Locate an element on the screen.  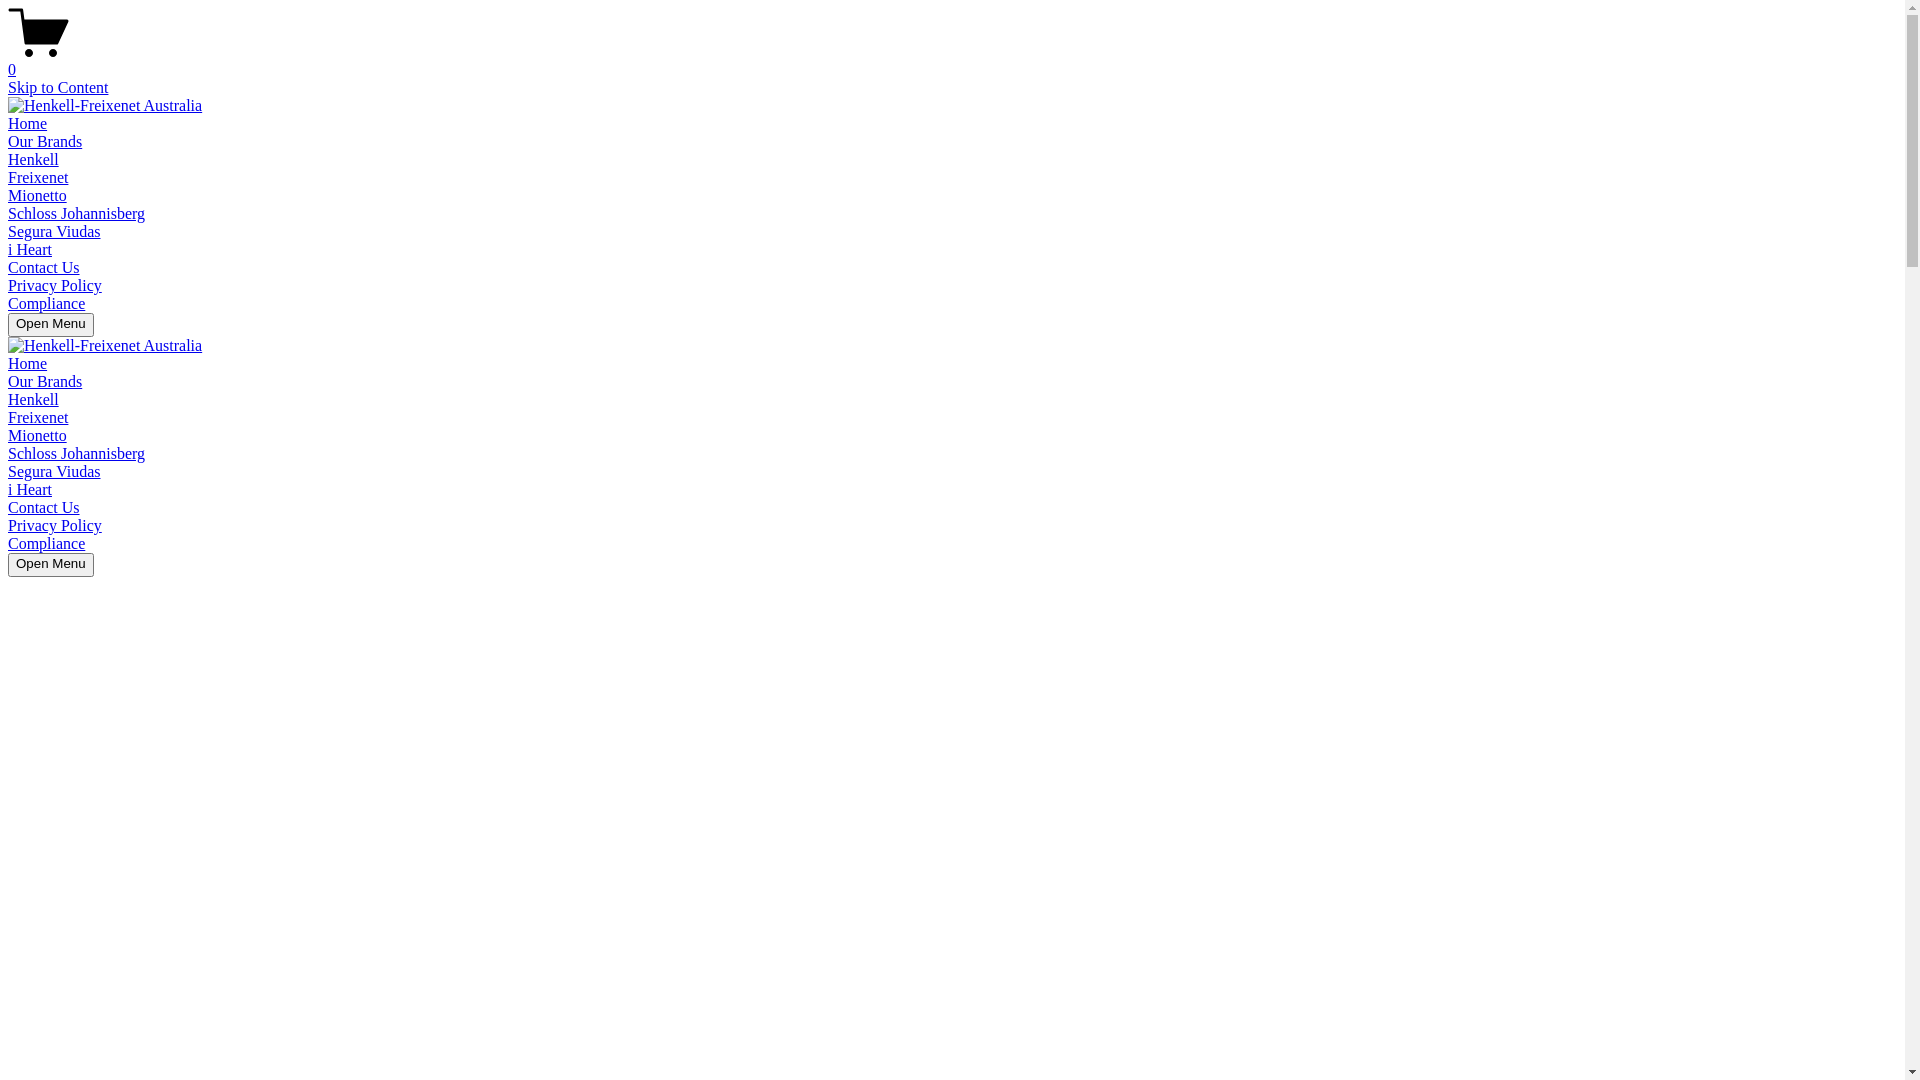
Henkell is located at coordinates (34, 400).